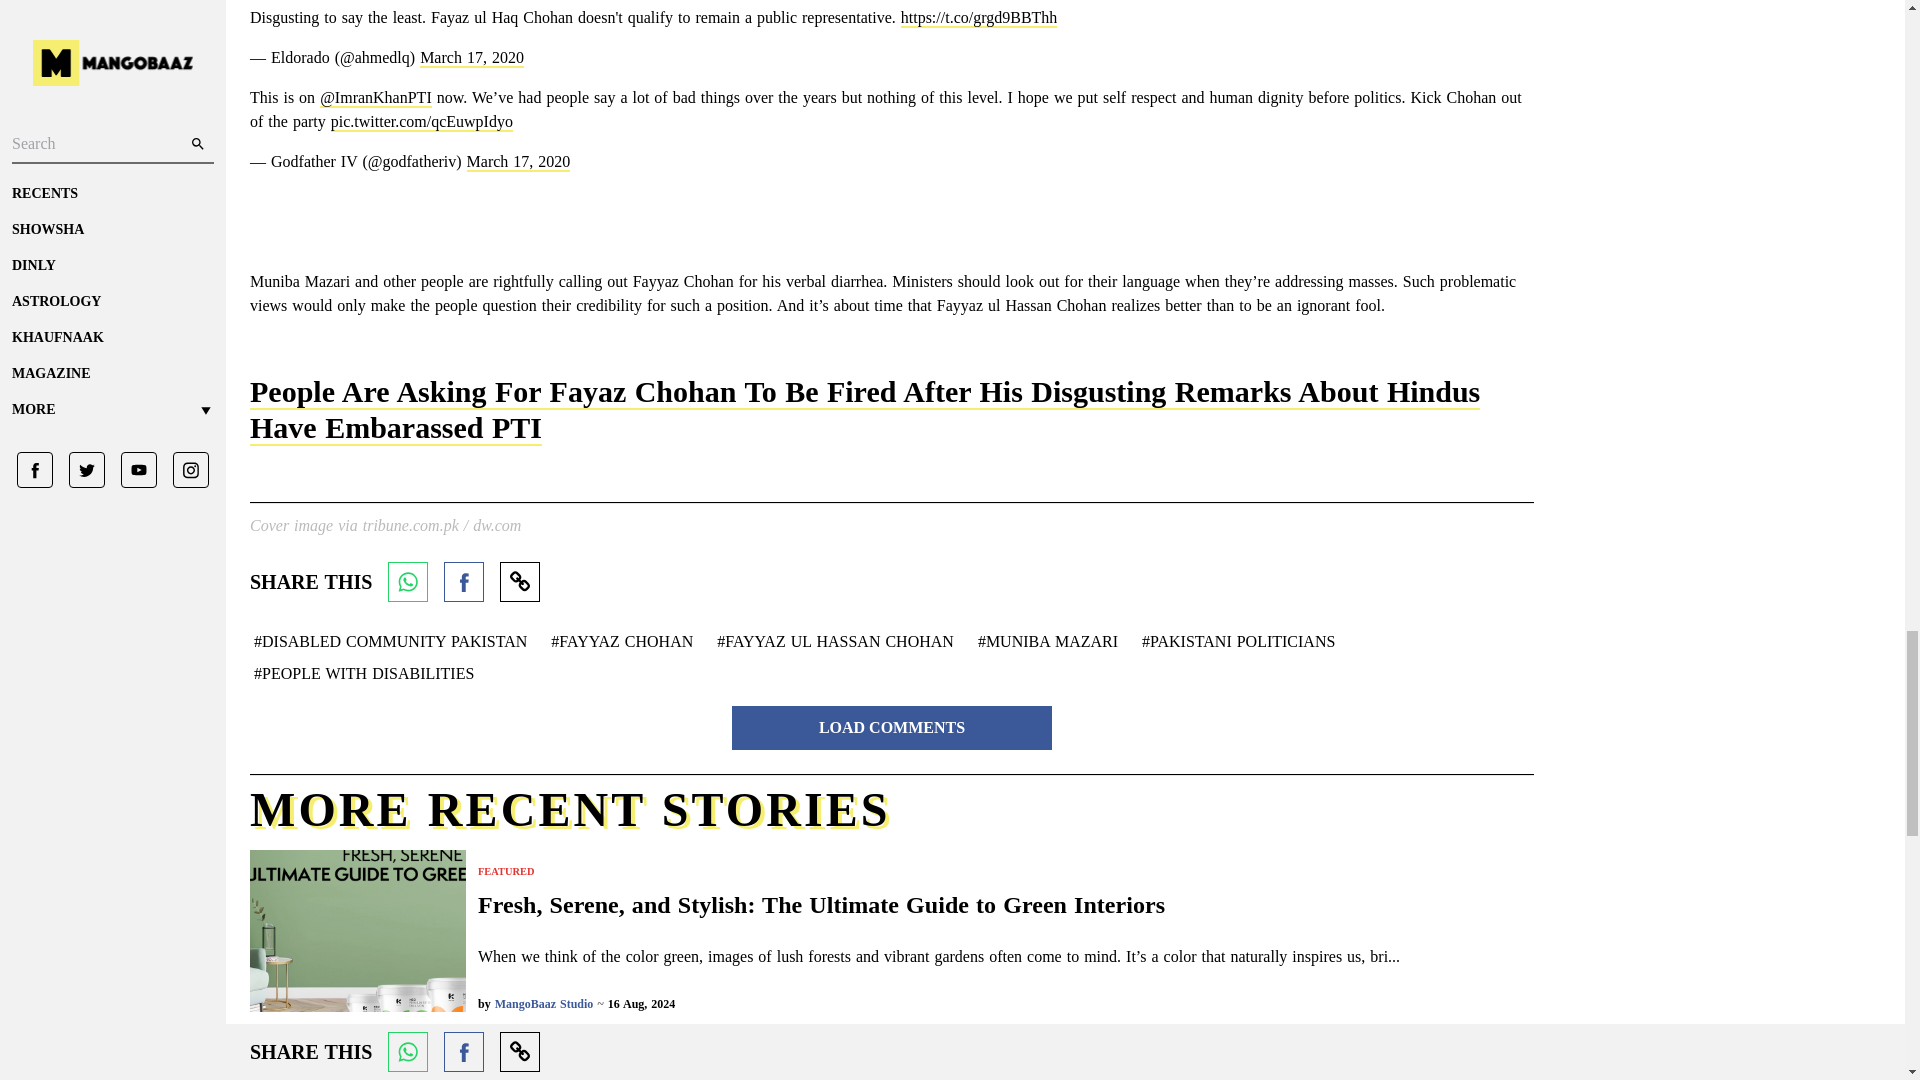  Describe the element at coordinates (408, 581) in the screenshot. I see `Whatsapp` at that location.